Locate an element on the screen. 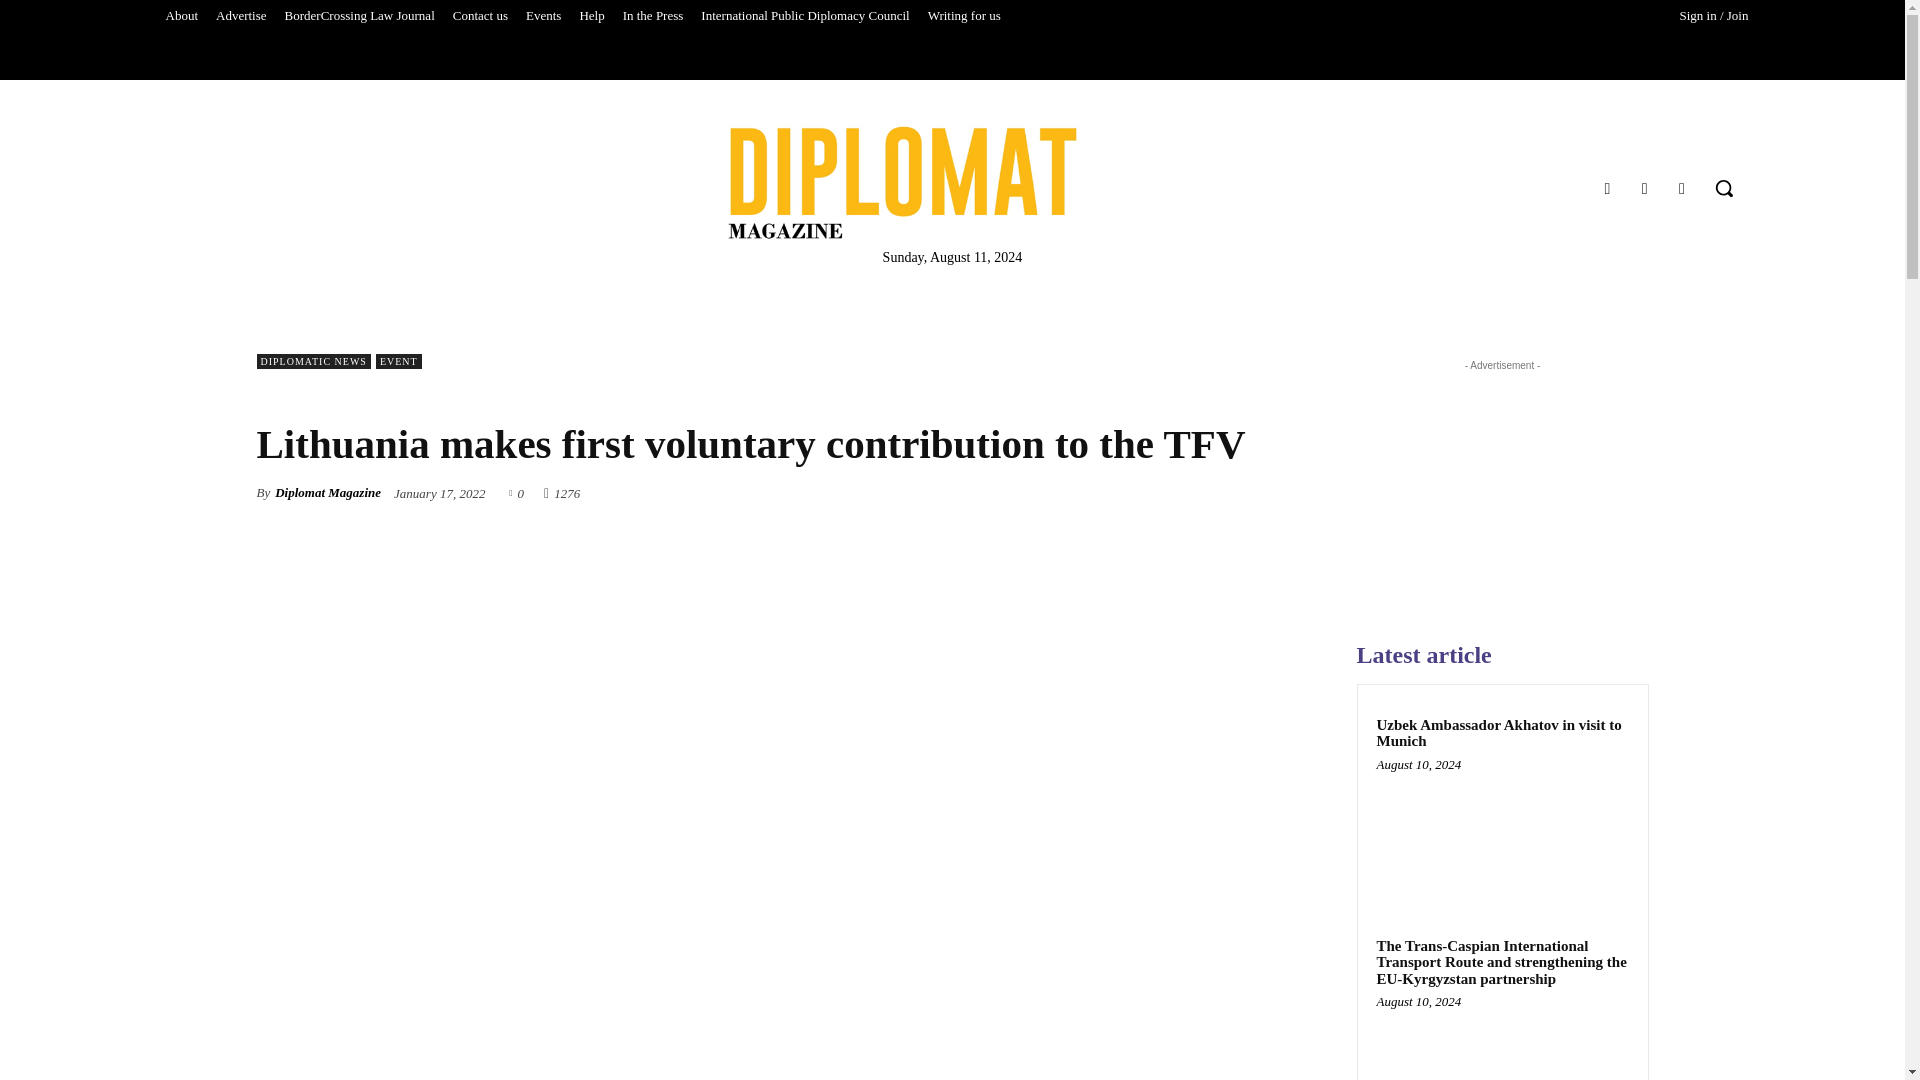  Facebook is located at coordinates (1606, 188).